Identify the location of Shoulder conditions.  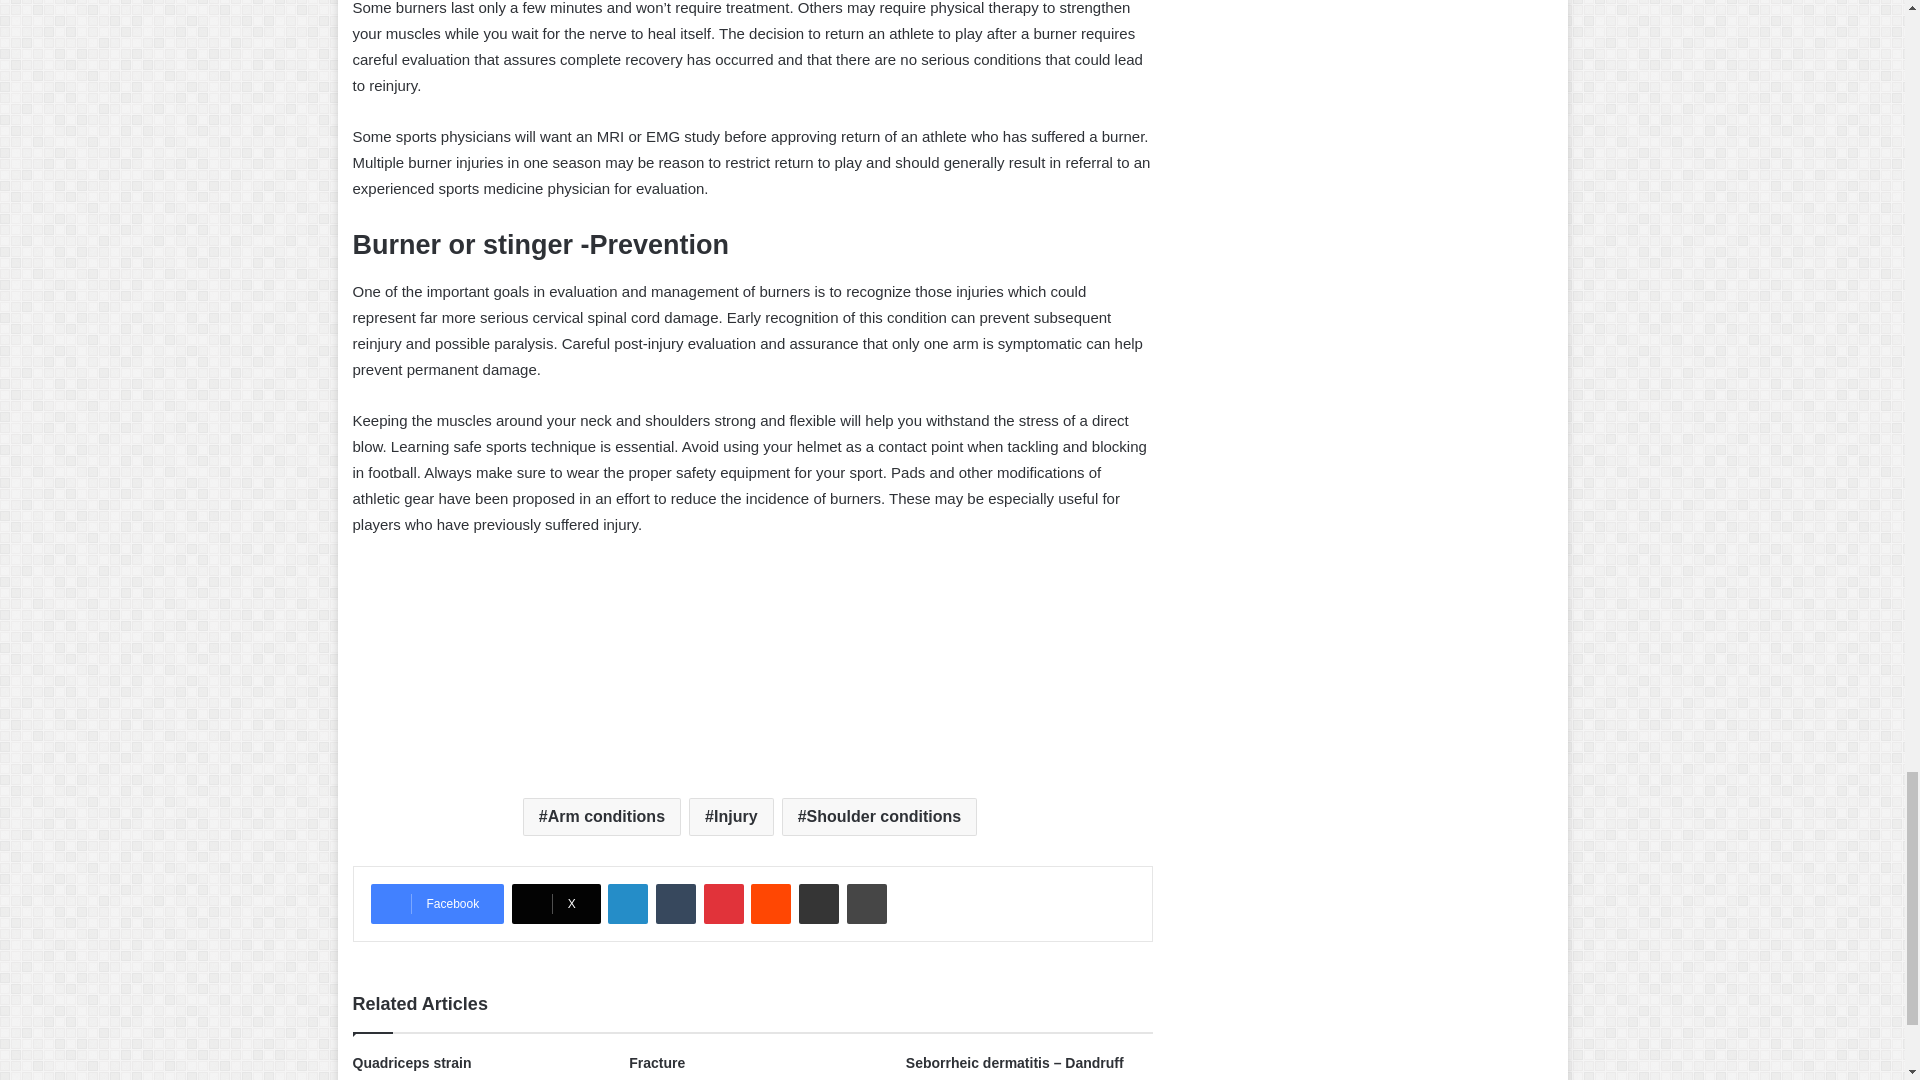
(879, 816).